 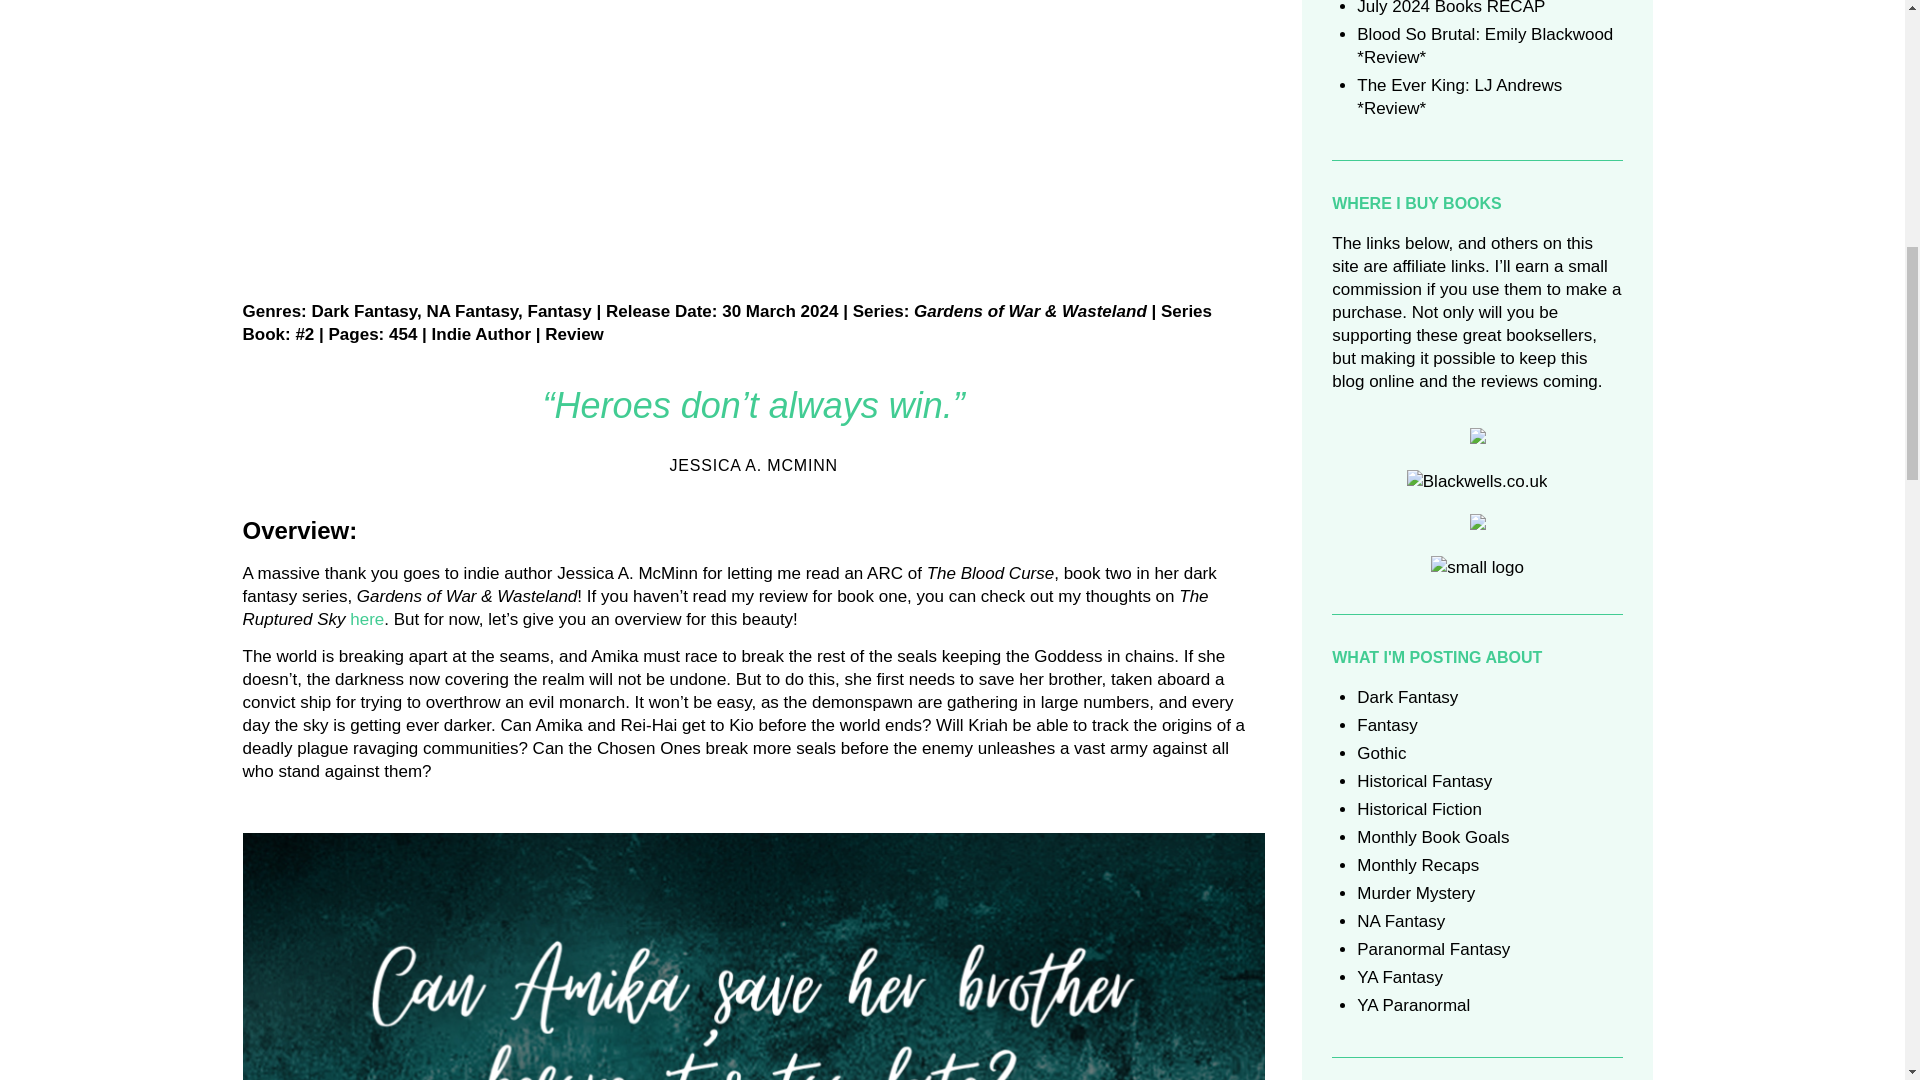 I want to click on Blackwells.co.uk, so click(x=1477, y=480).